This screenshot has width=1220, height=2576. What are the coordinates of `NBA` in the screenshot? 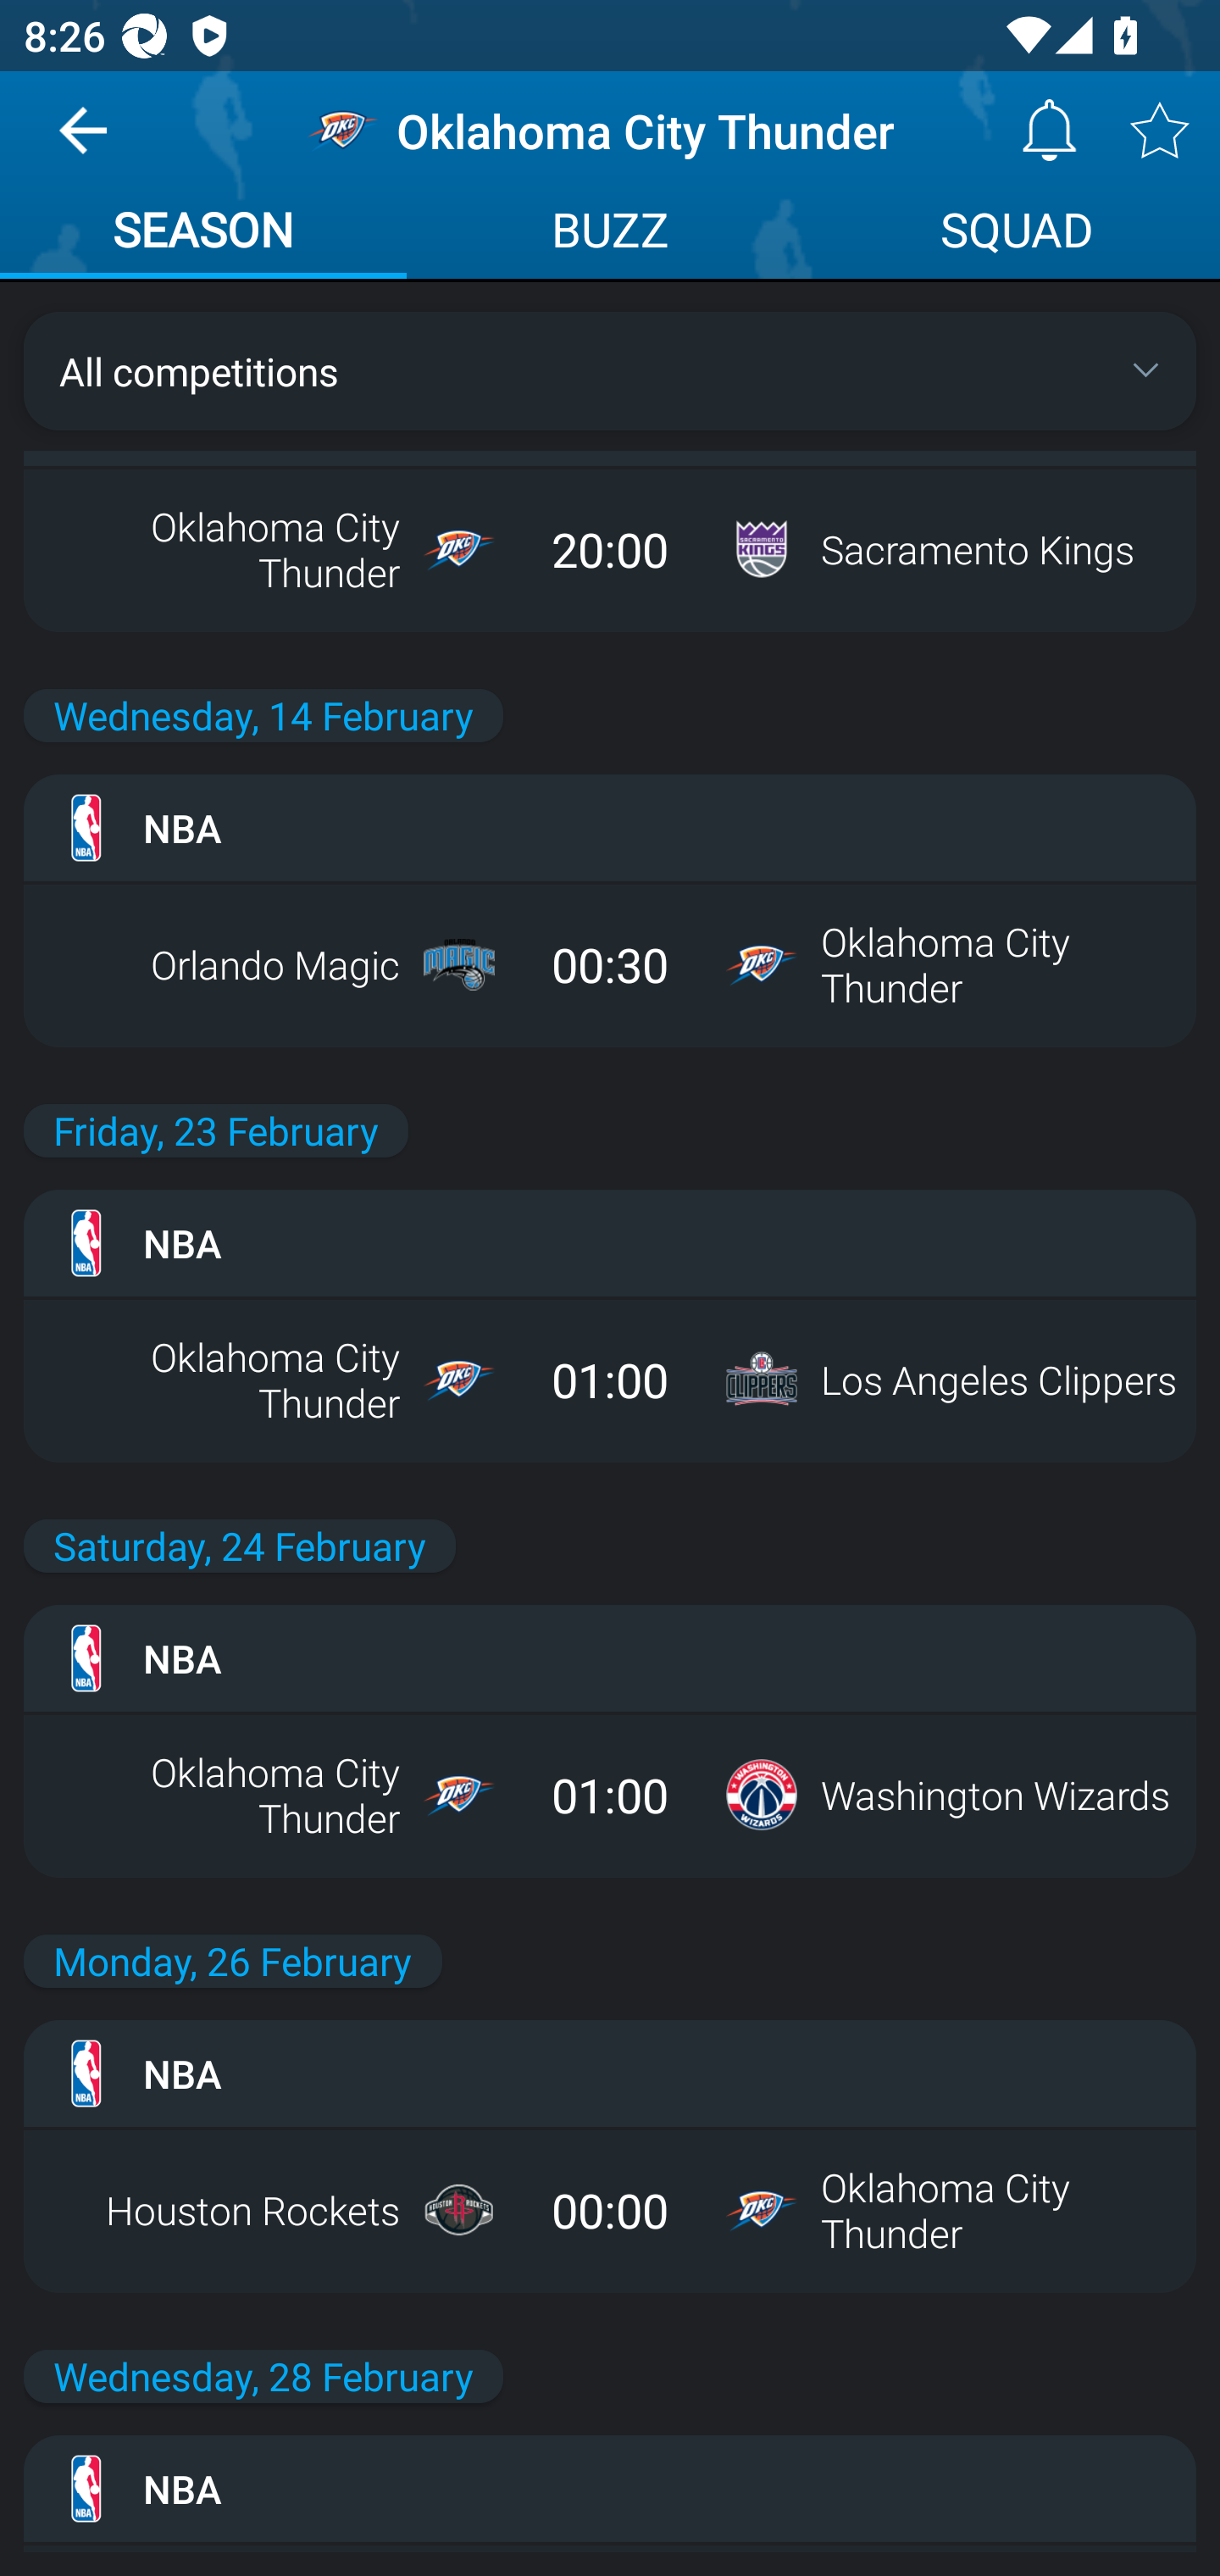 It's located at (610, 2074).